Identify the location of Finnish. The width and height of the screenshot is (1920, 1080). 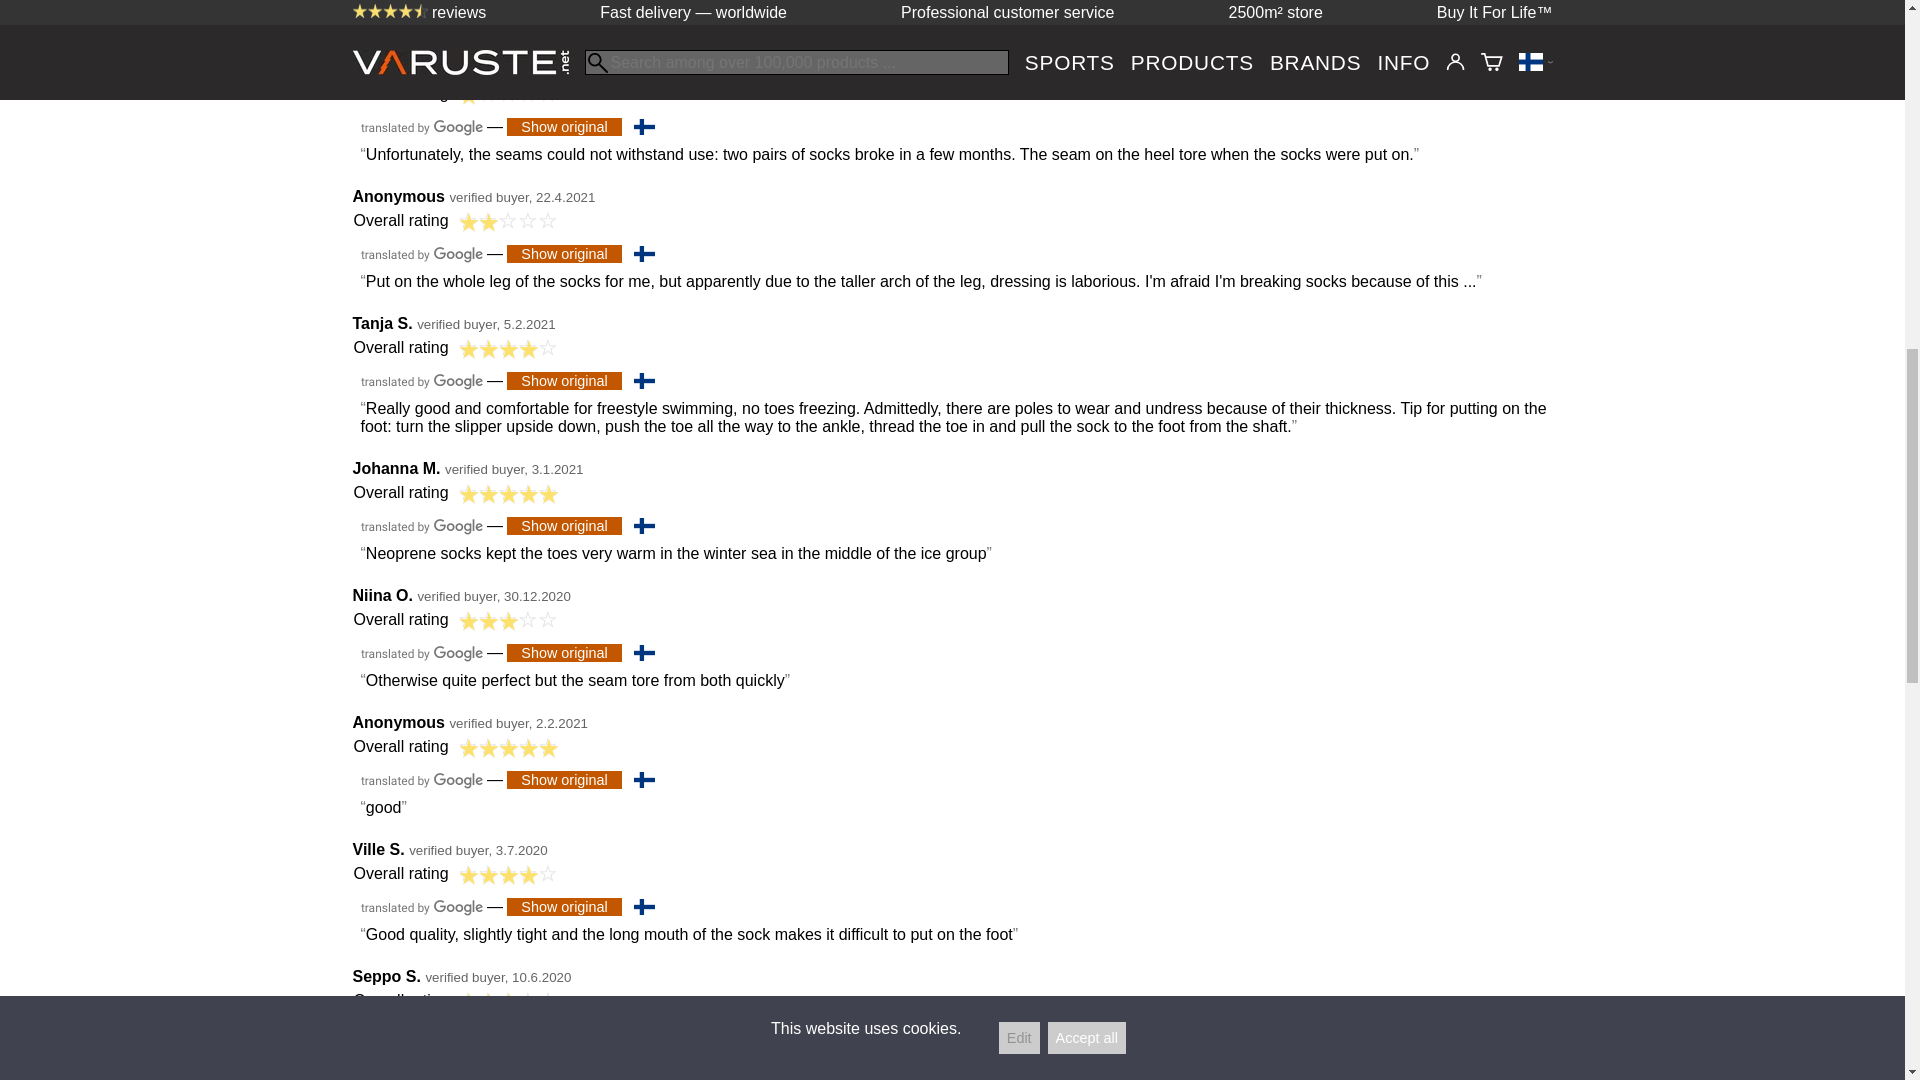
(644, 126).